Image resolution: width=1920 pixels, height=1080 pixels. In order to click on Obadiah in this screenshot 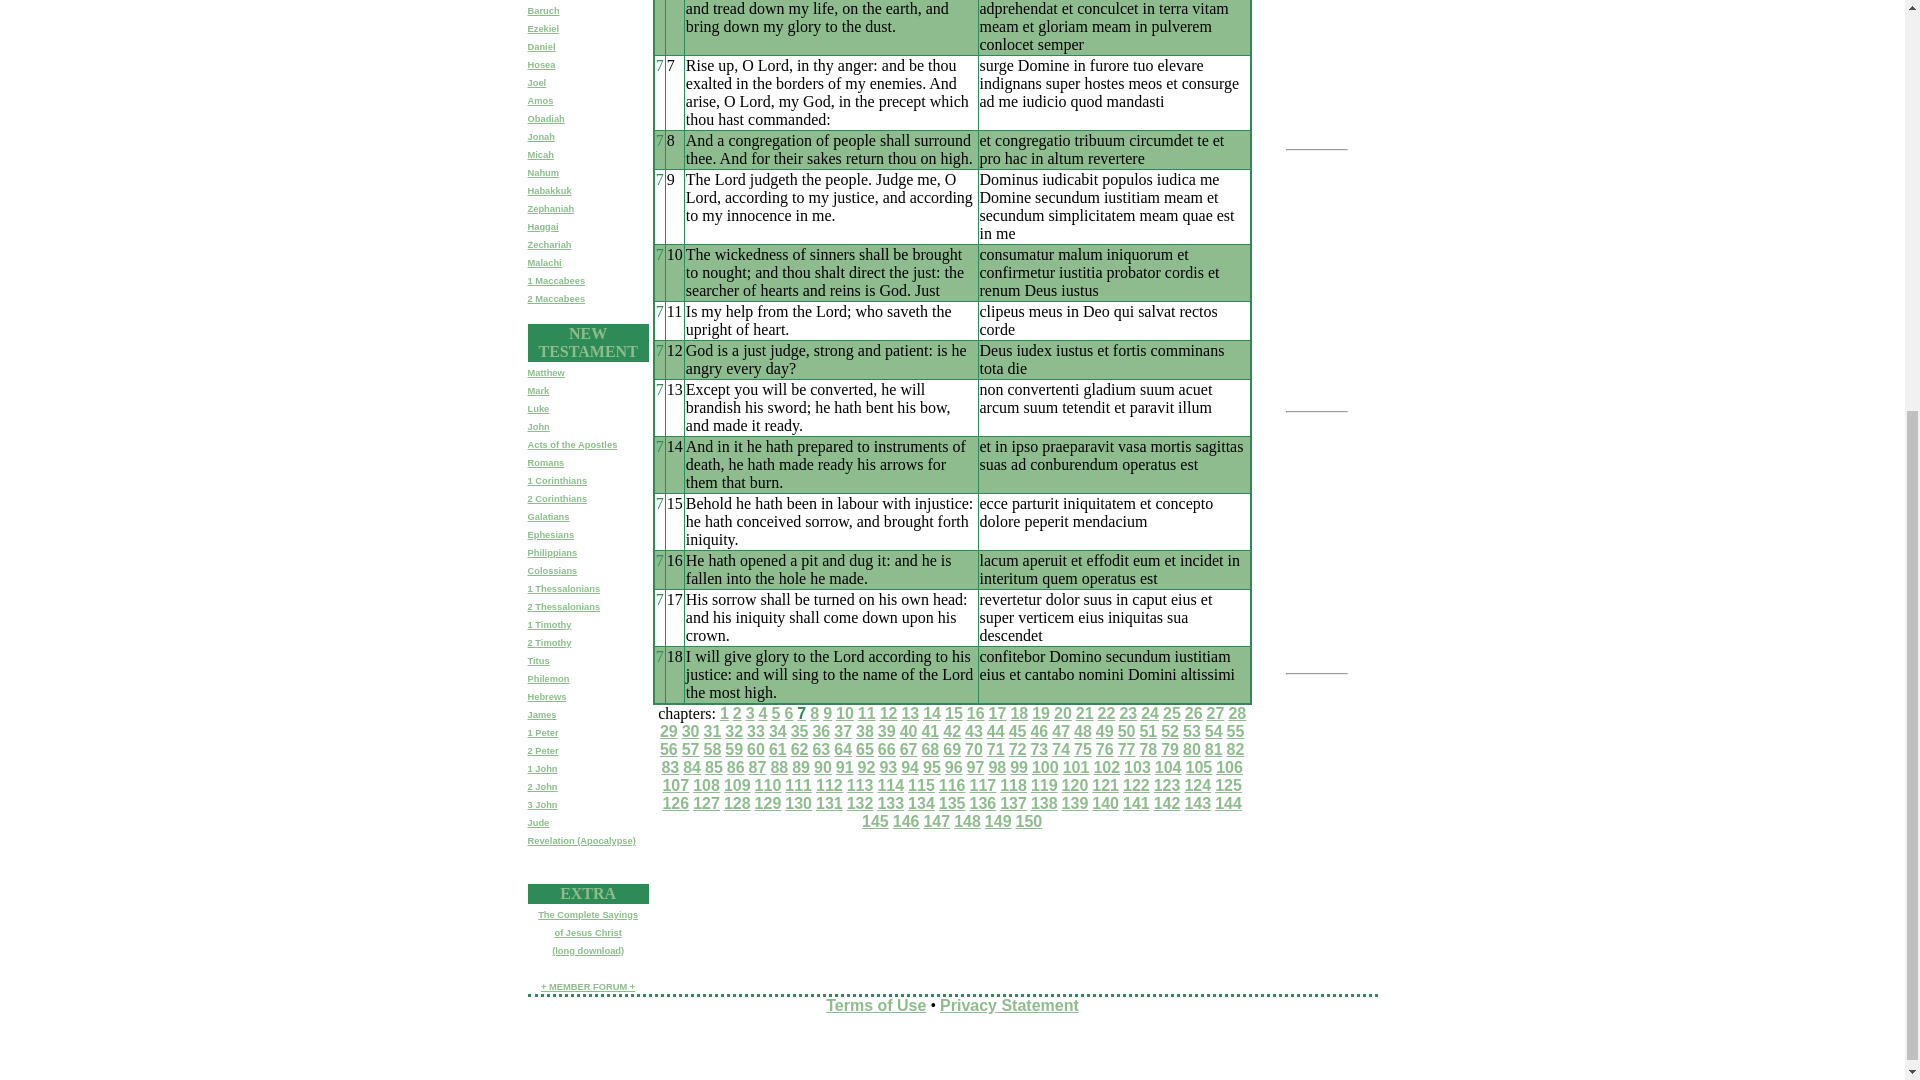, I will do `click(546, 119)`.